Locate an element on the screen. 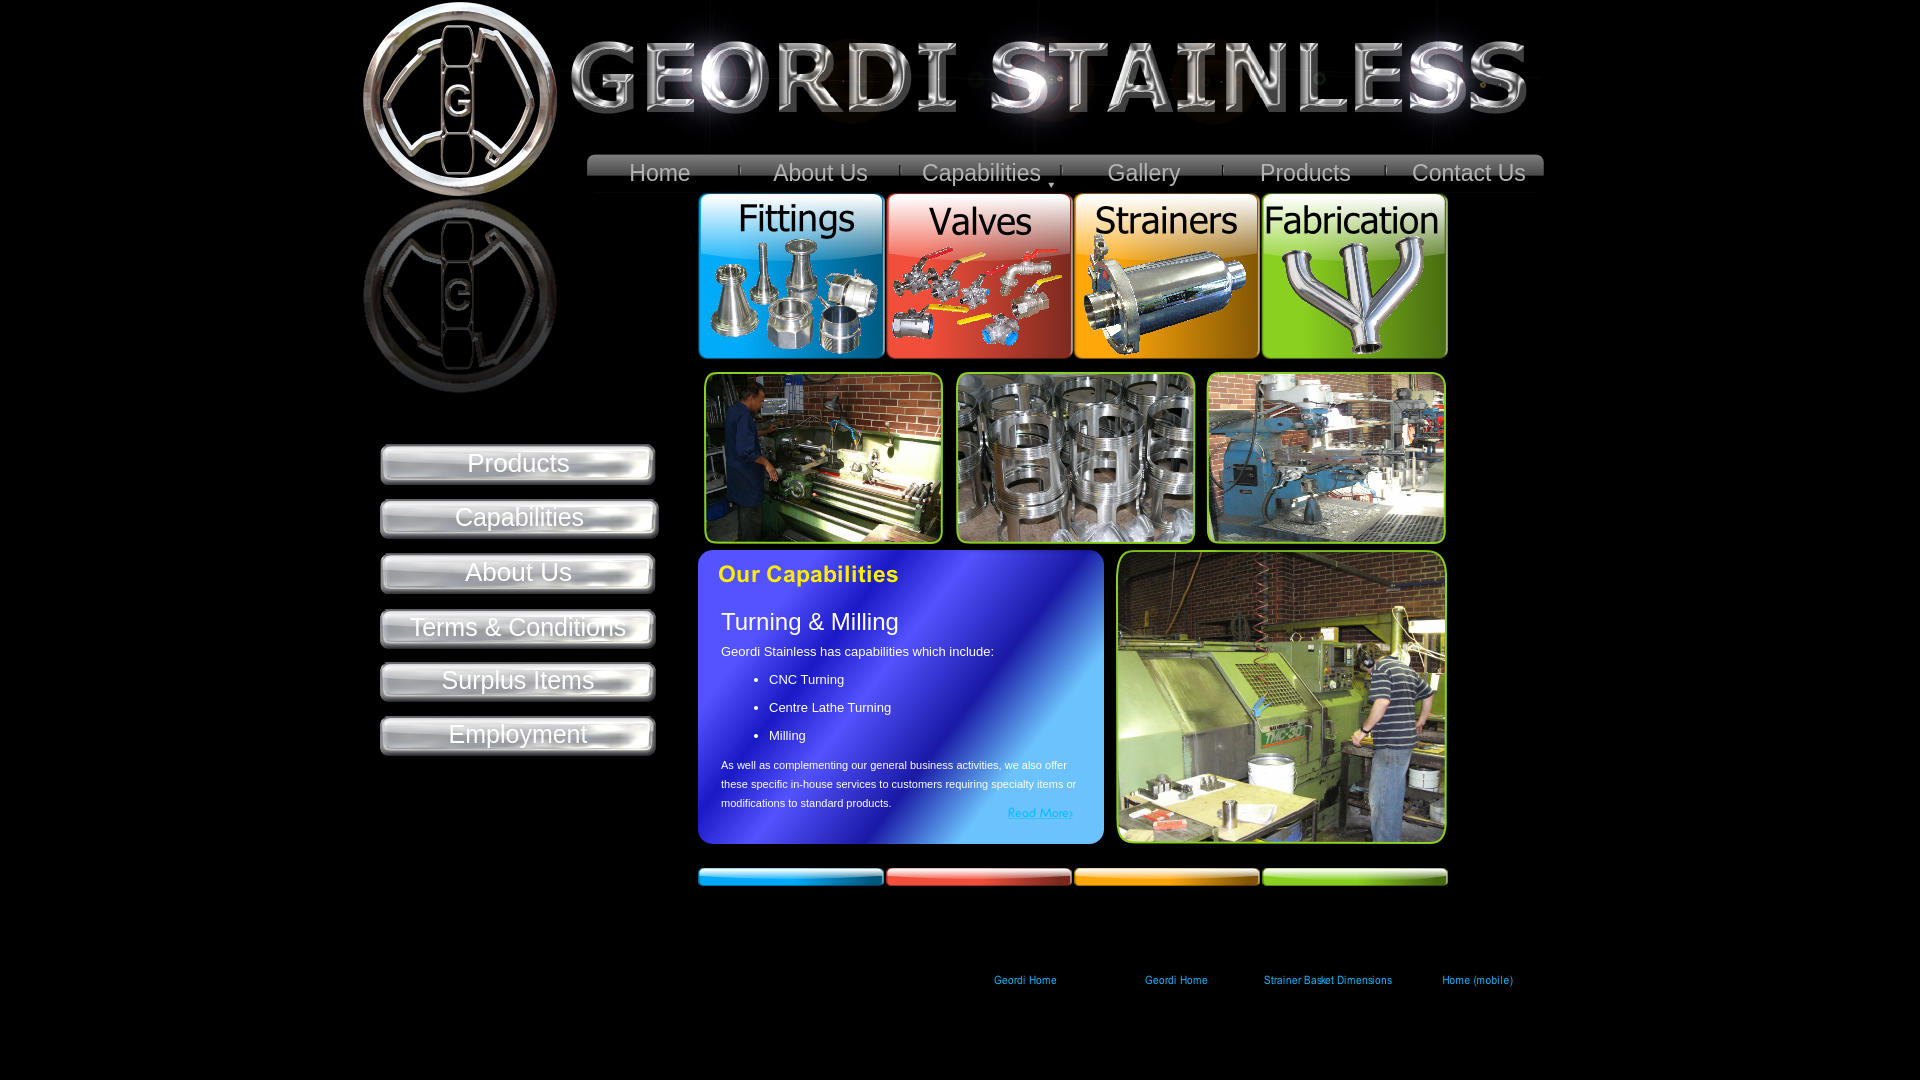  Terms & Conditions is located at coordinates (518, 631).